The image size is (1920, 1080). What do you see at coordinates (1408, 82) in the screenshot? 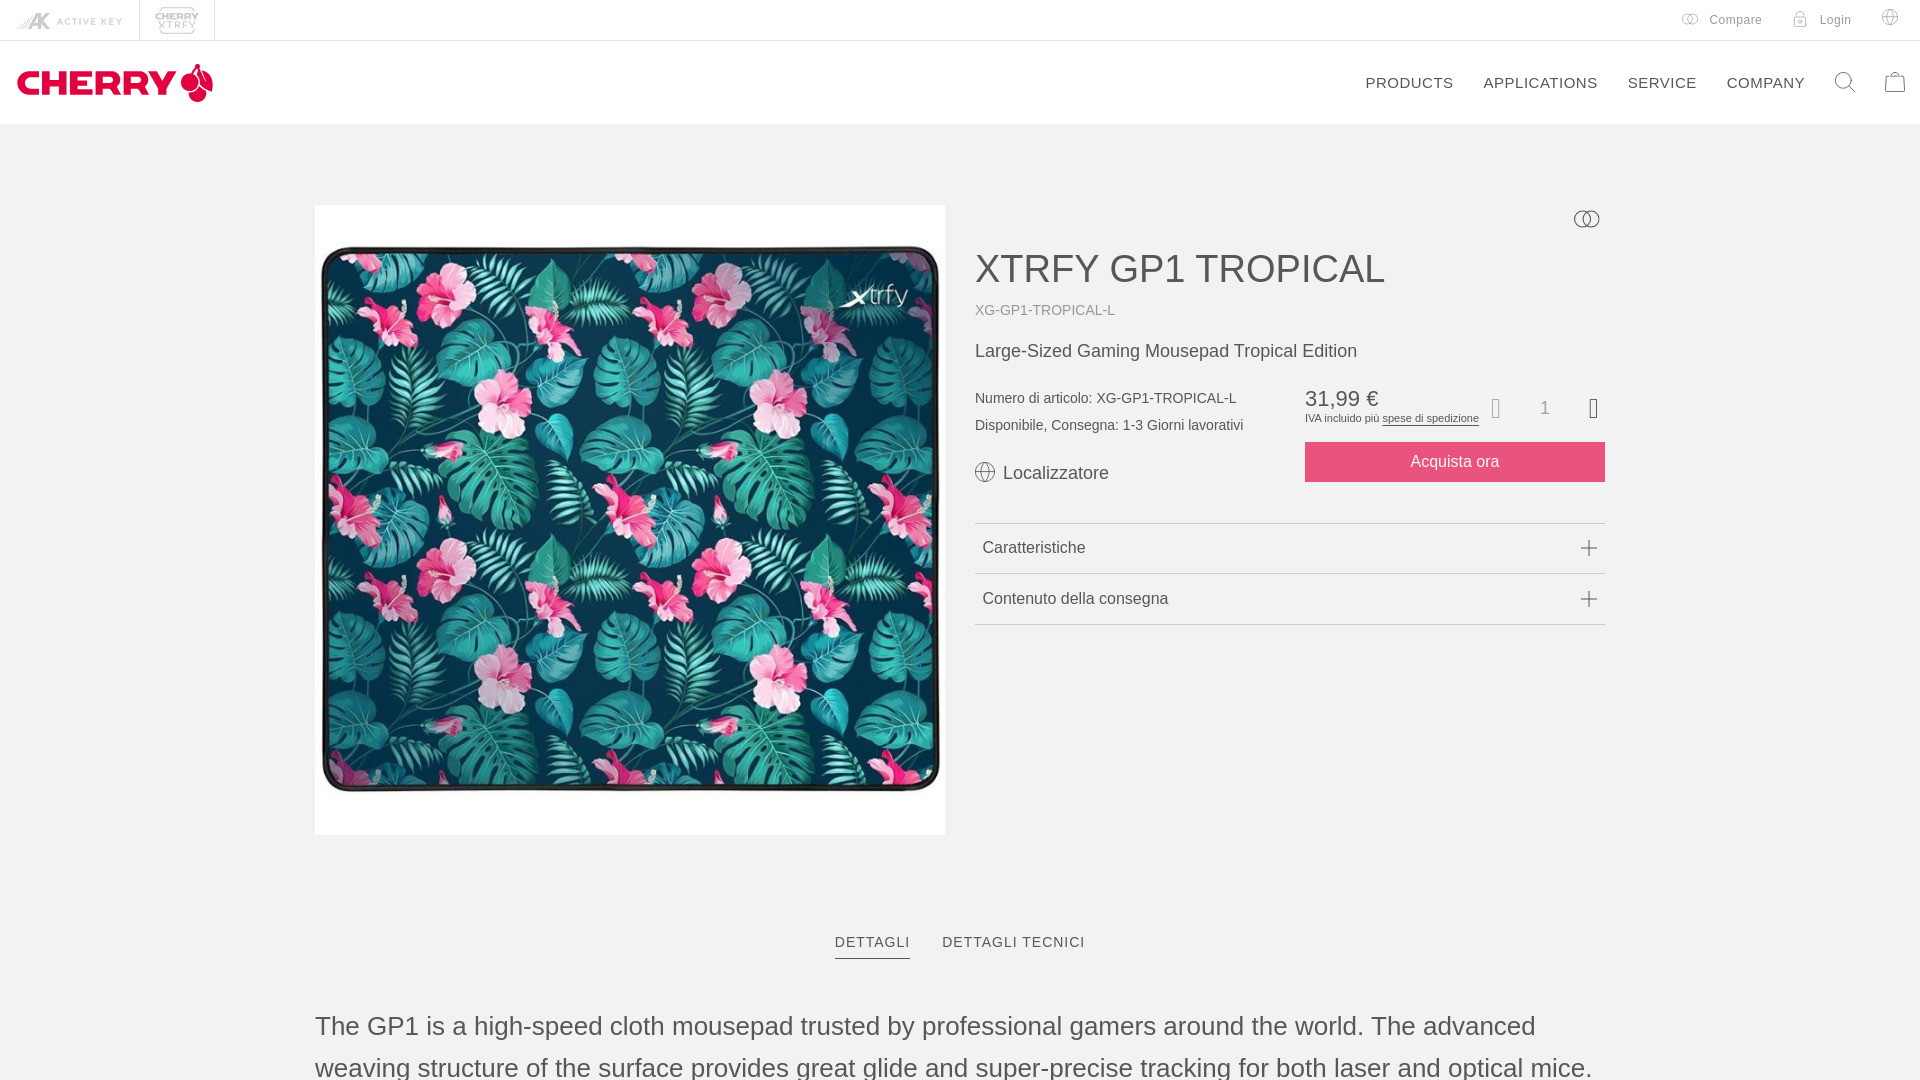
I see `PRODUCTS` at bounding box center [1408, 82].